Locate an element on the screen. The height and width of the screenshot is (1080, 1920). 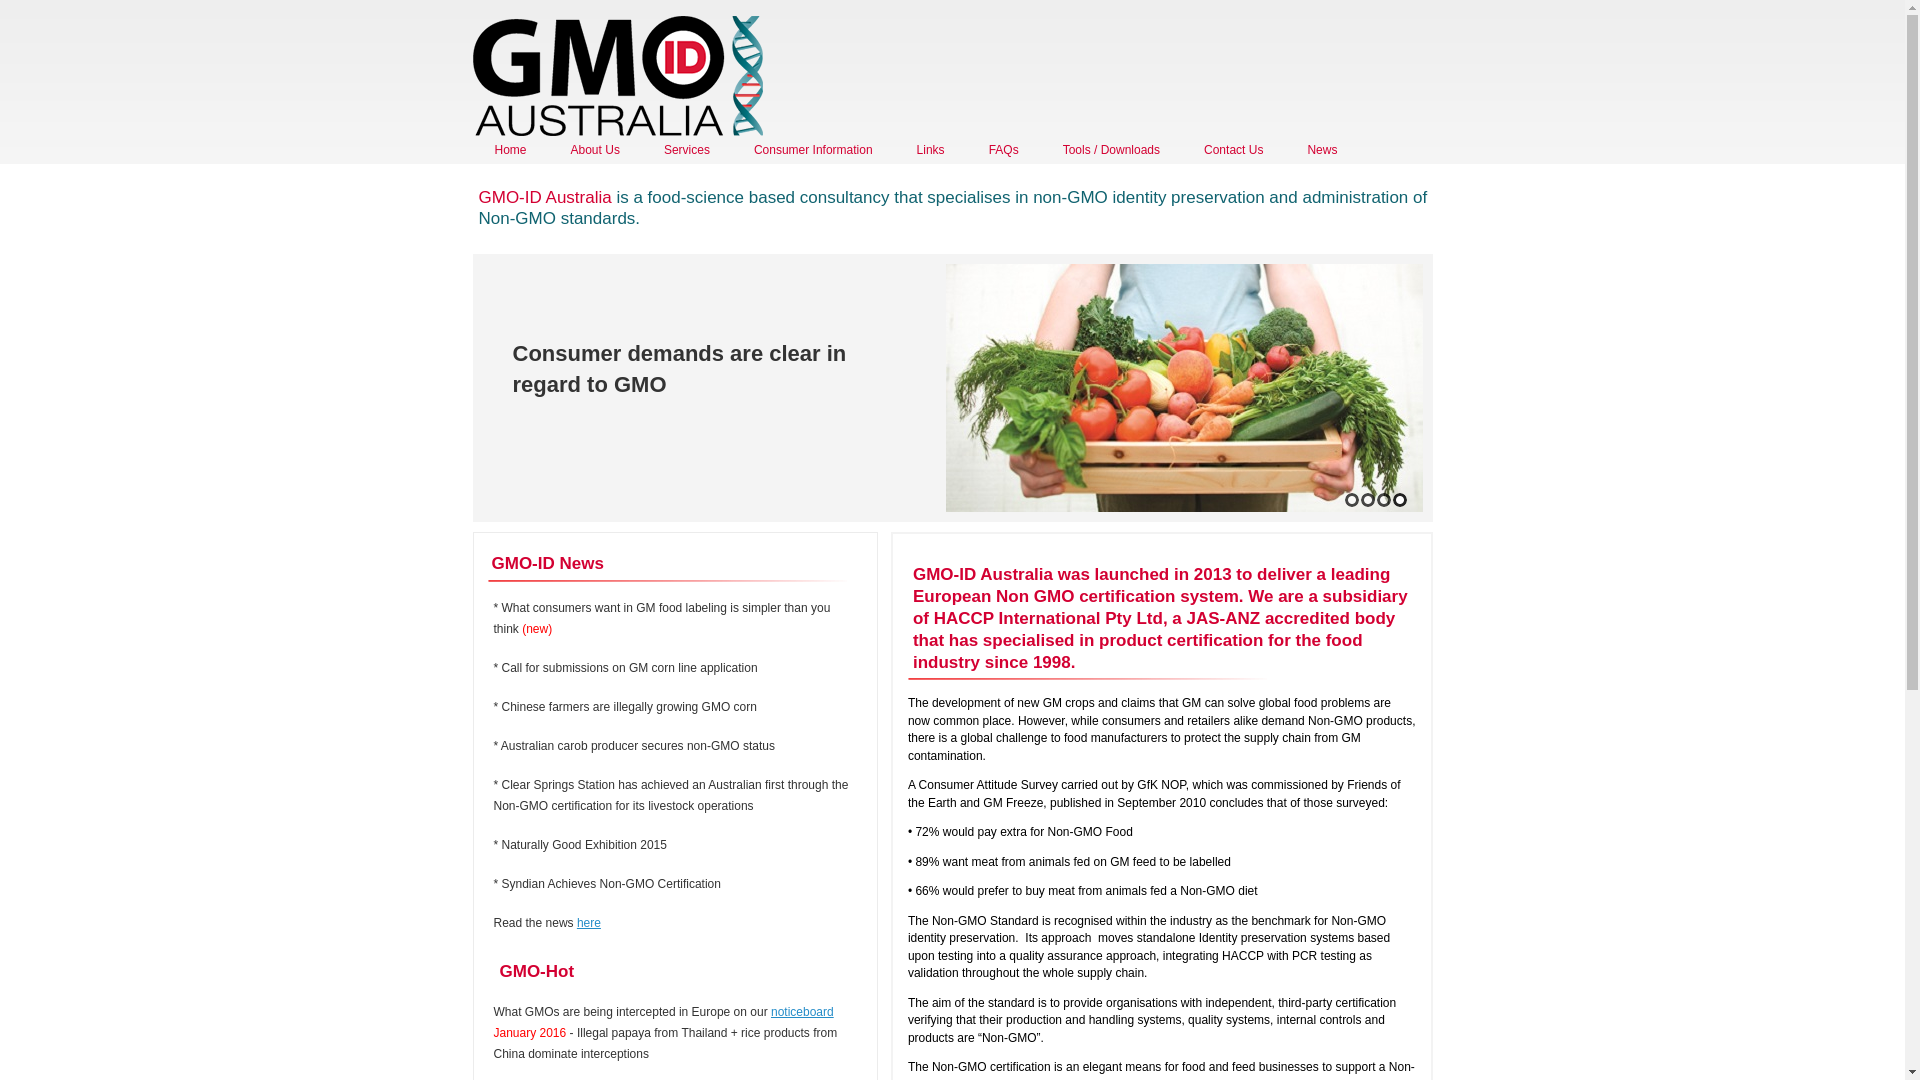
Contact Us is located at coordinates (1234, 150).